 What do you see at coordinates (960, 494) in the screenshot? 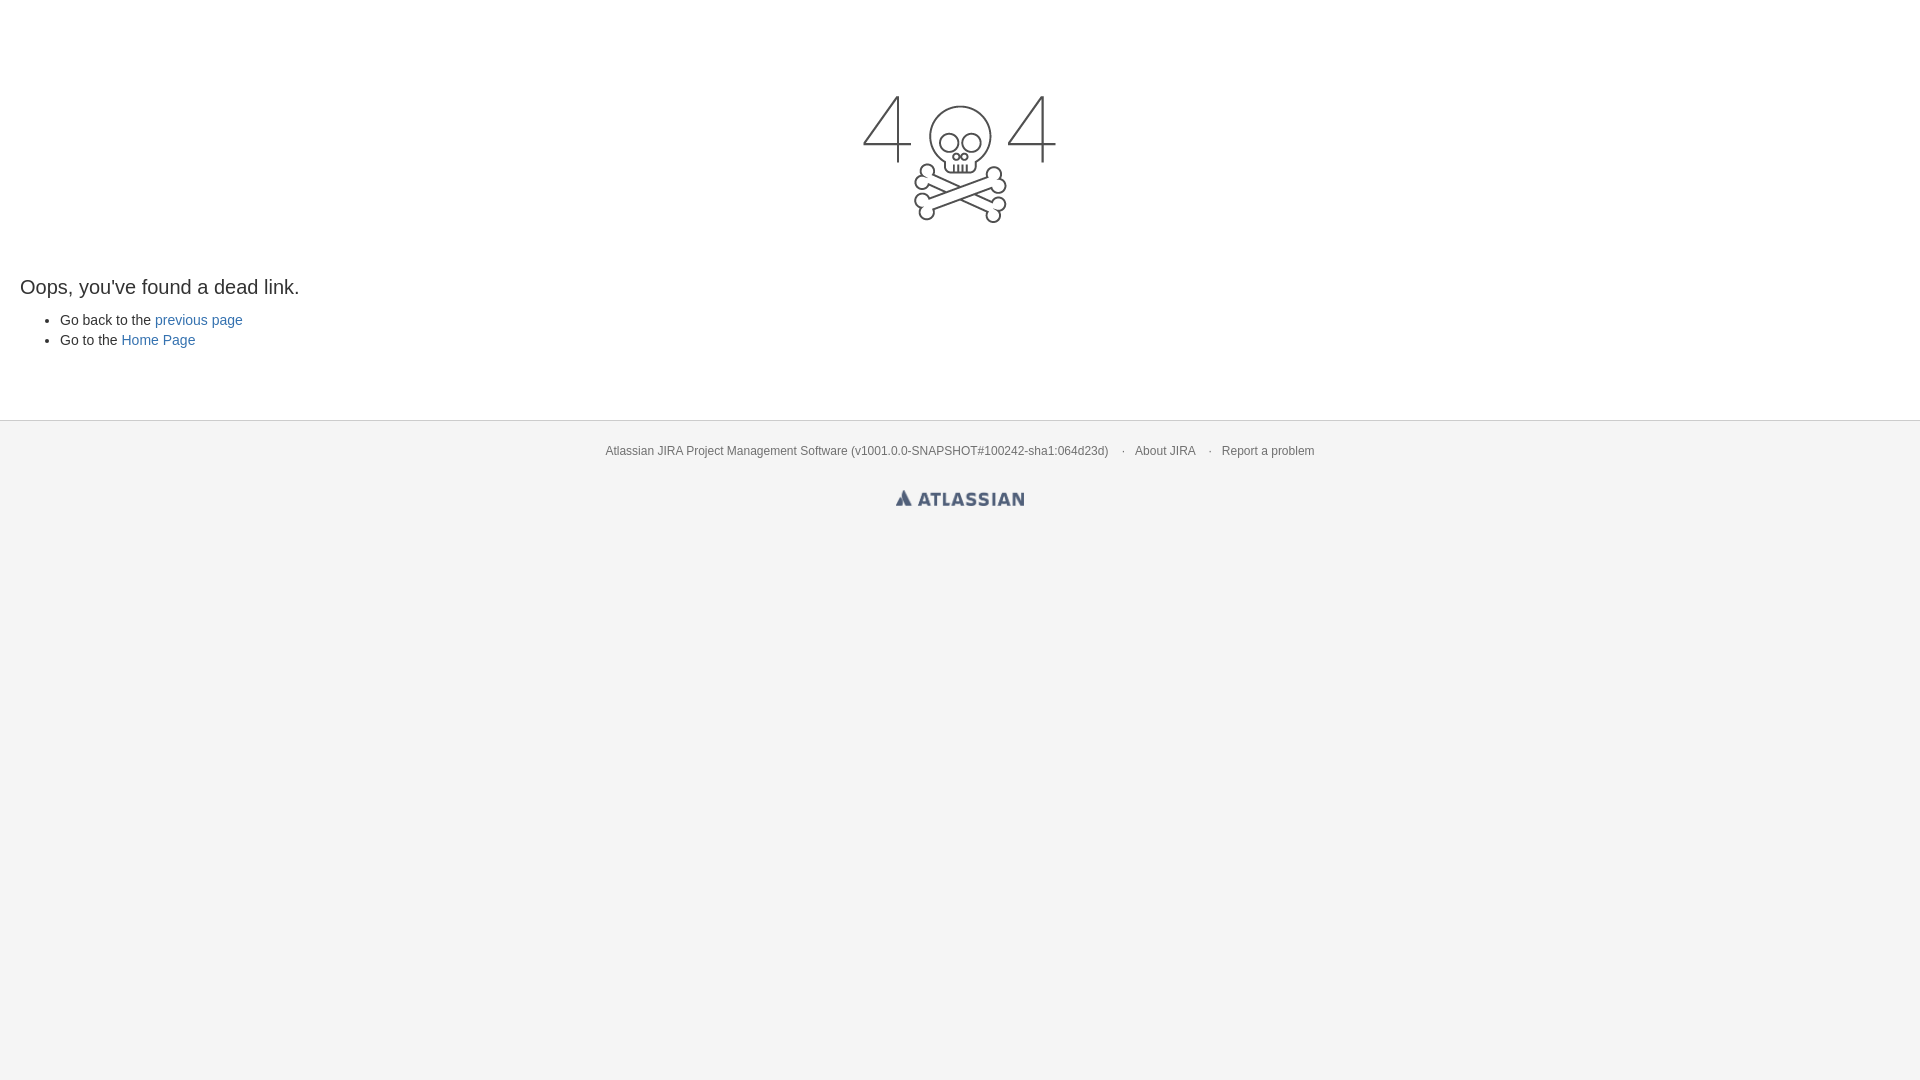
I see `Atlassian` at bounding box center [960, 494].